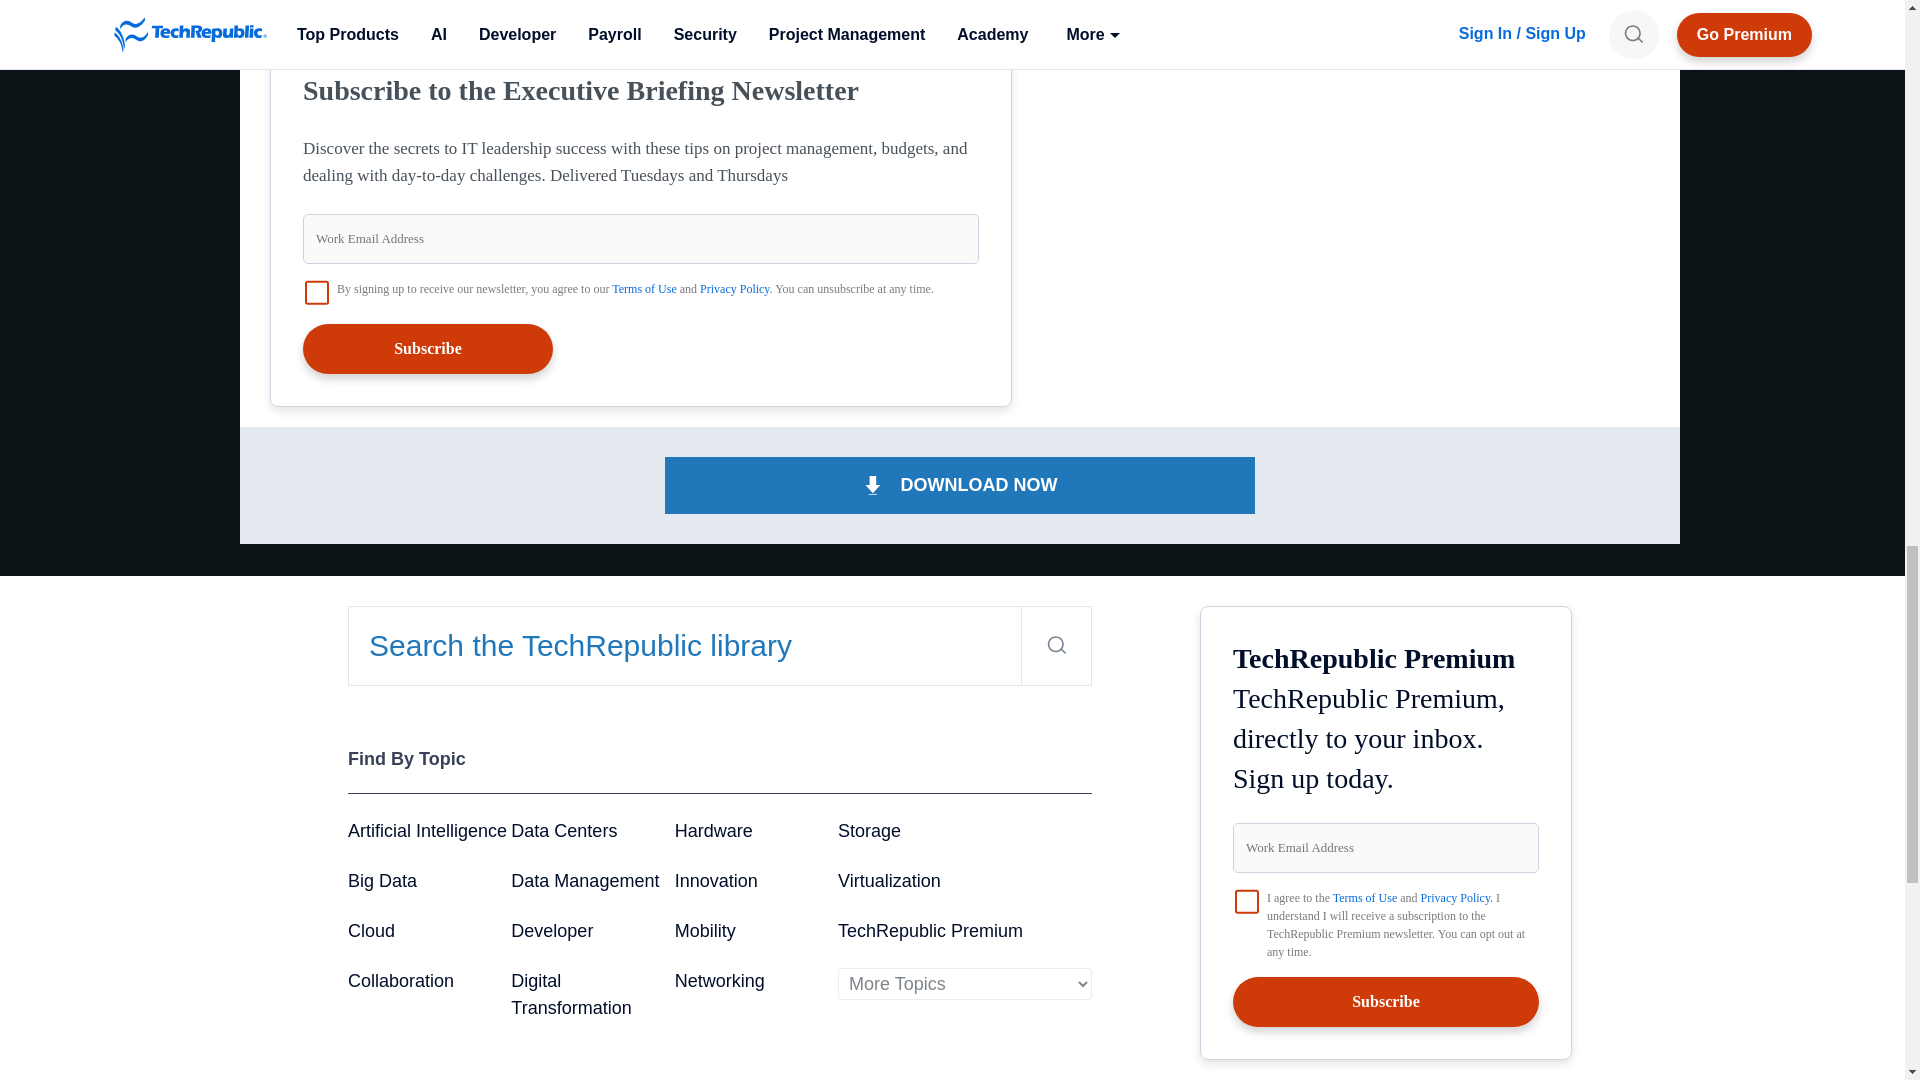 The width and height of the screenshot is (1920, 1080). Describe the element at coordinates (1246, 901) in the screenshot. I see `on` at that location.